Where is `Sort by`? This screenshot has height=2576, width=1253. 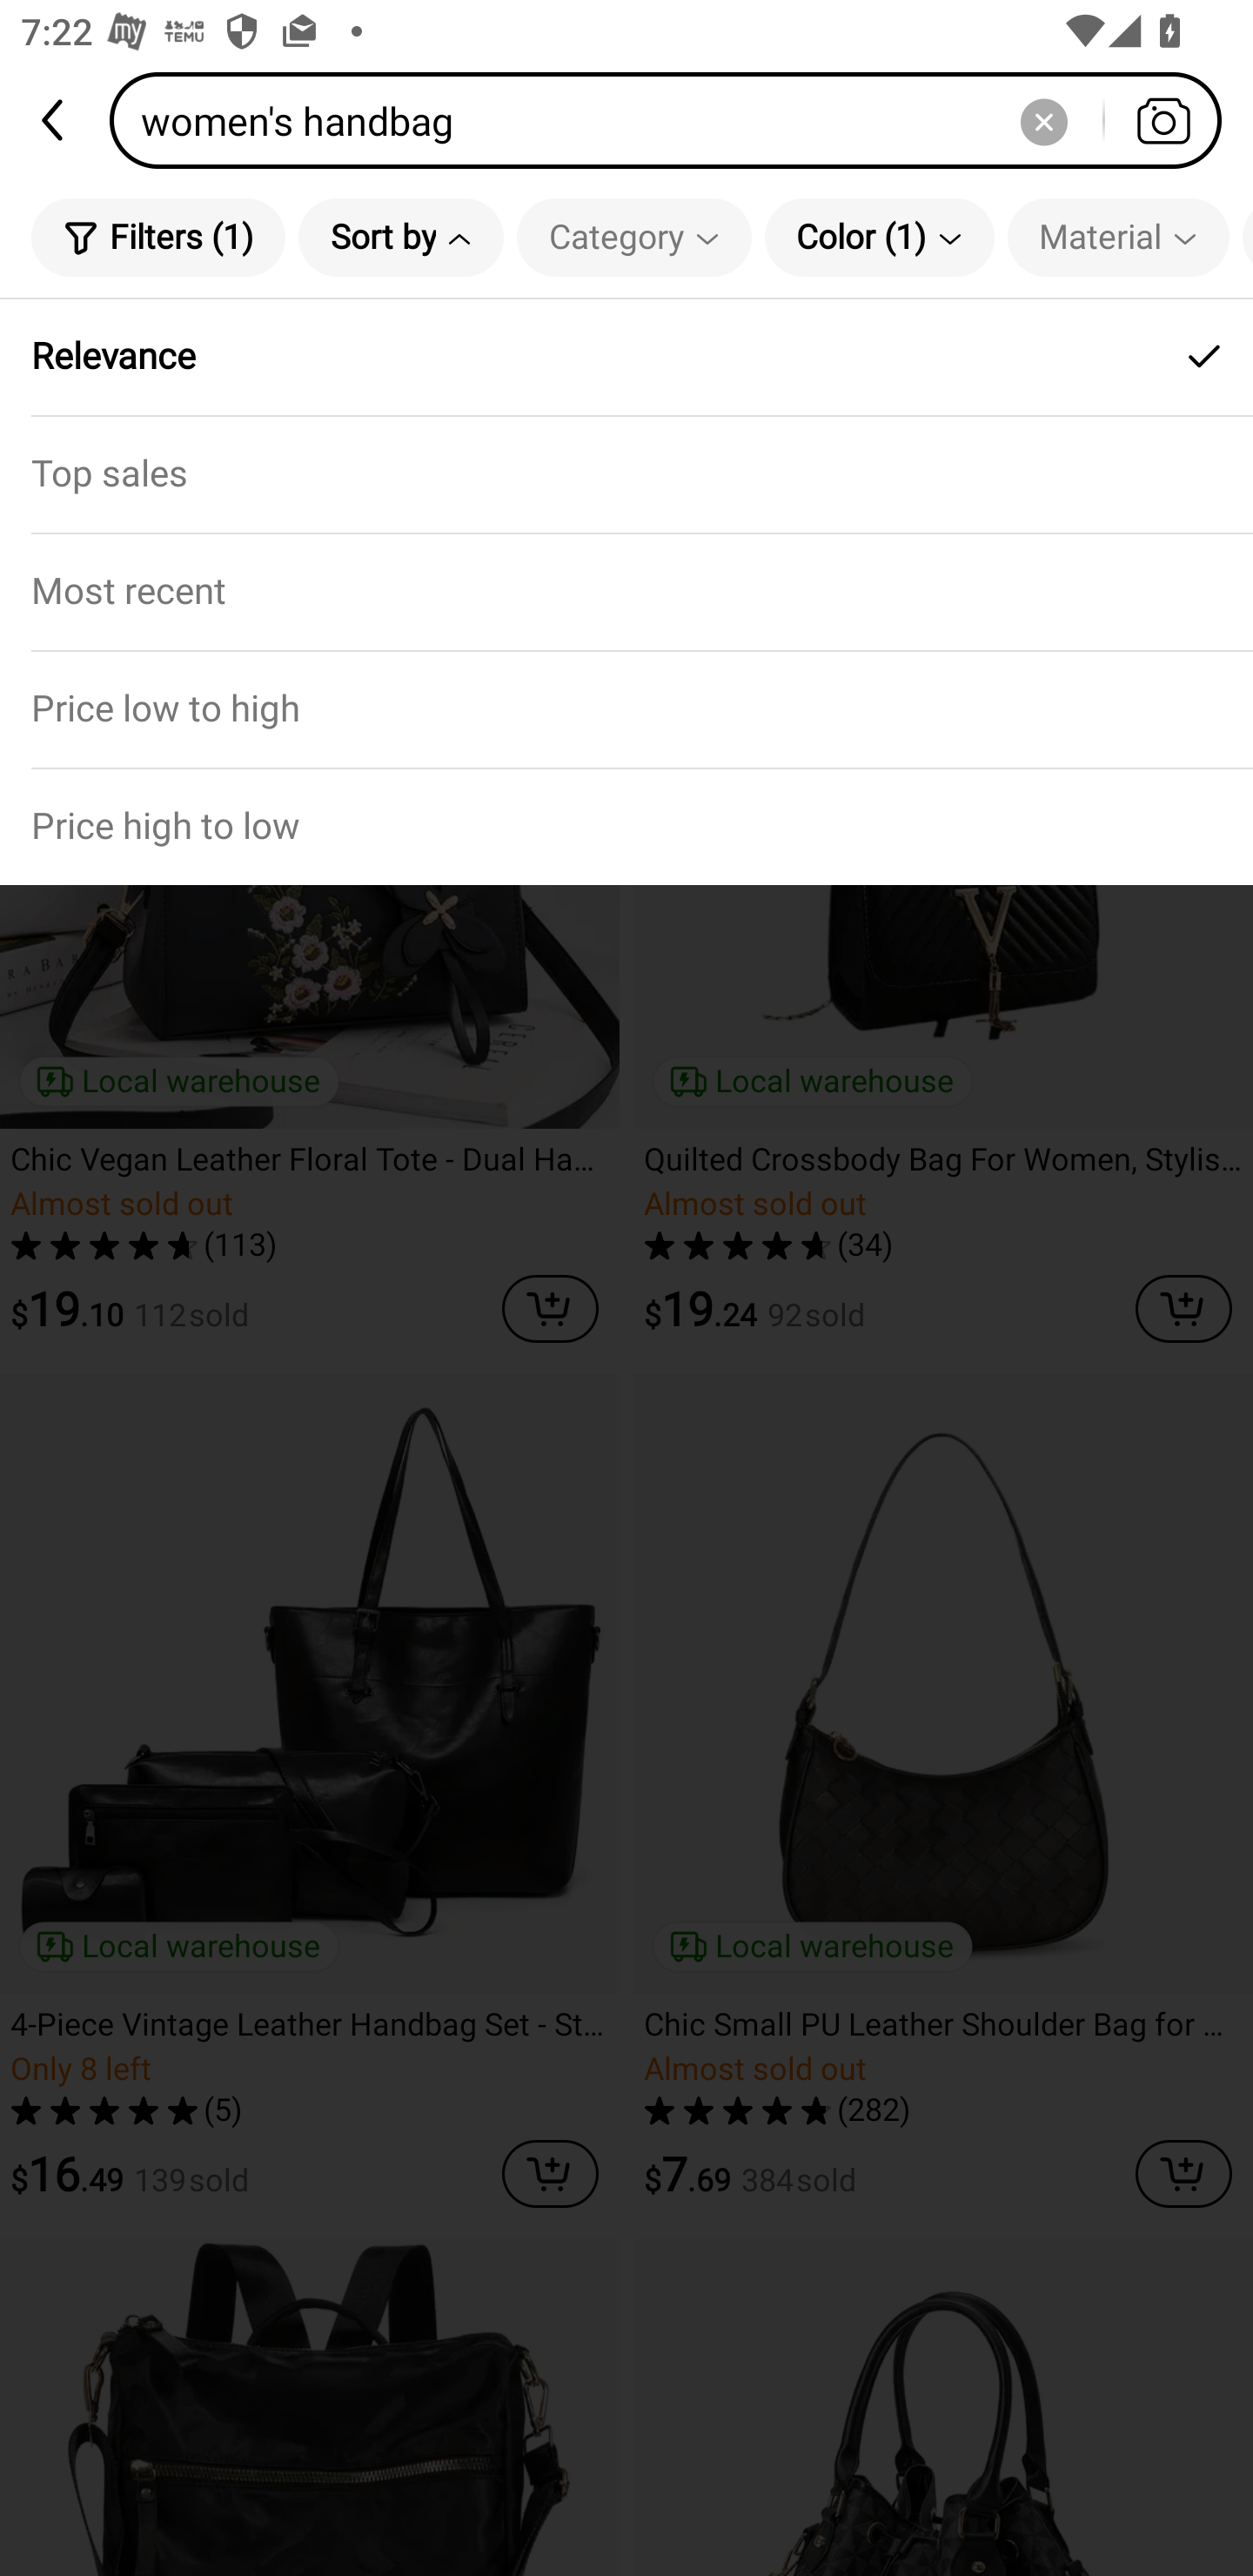
Sort by is located at coordinates (400, 237).